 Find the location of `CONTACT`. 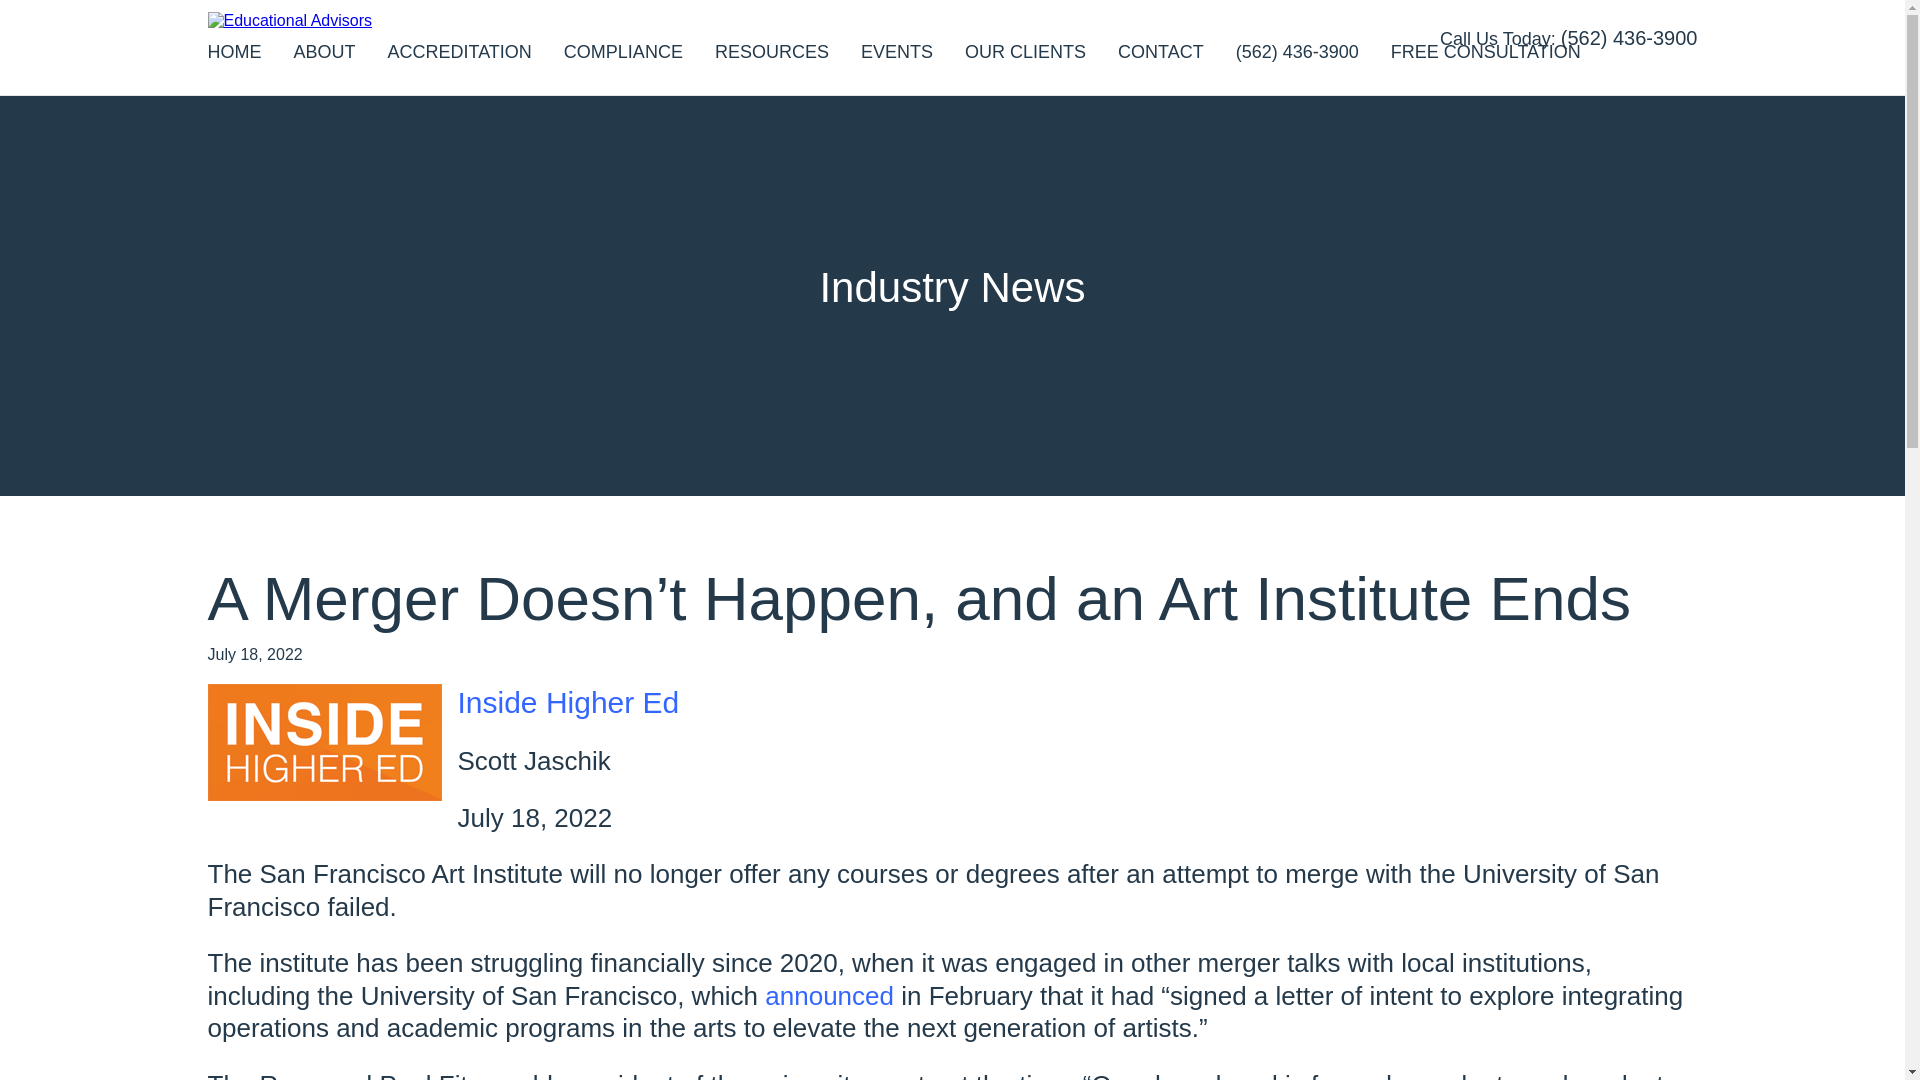

CONTACT is located at coordinates (1160, 52).